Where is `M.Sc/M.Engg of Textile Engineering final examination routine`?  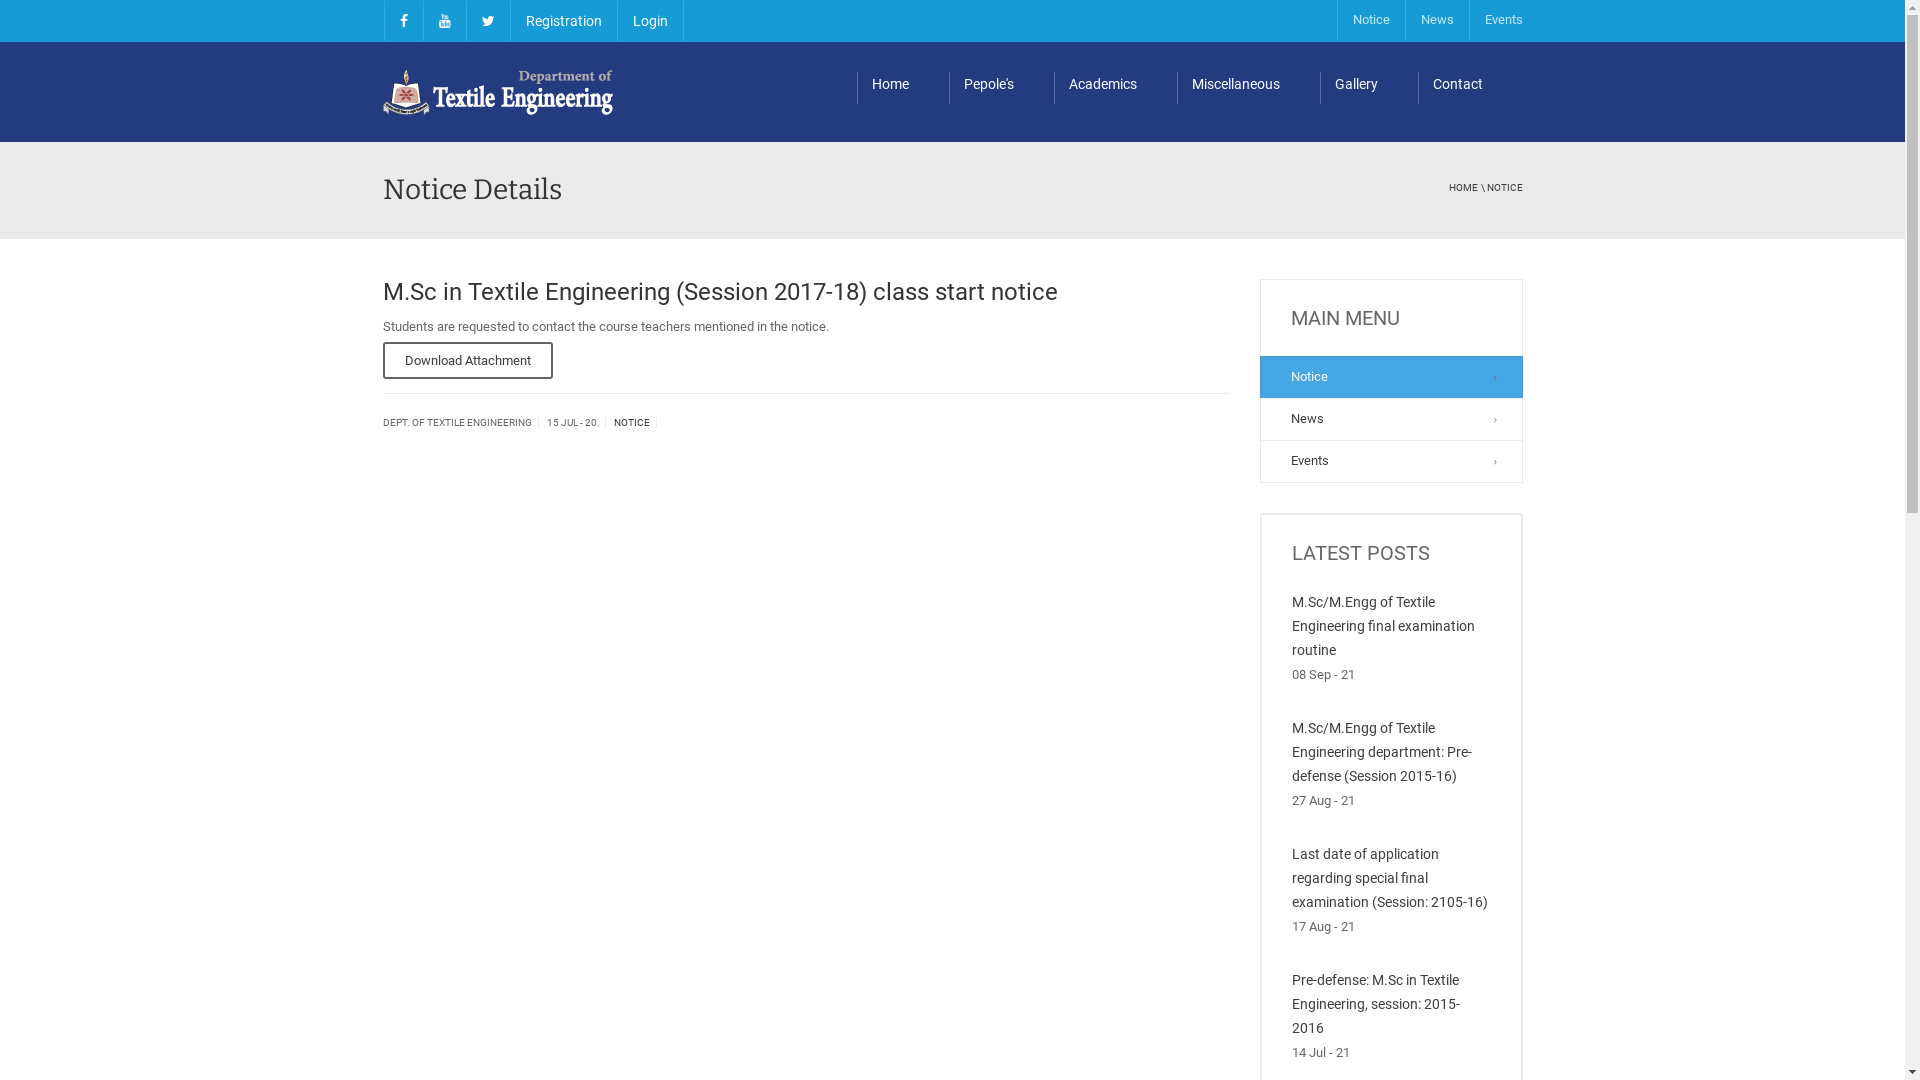
M.Sc/M.Engg of Textile Engineering final examination routine is located at coordinates (1384, 626).